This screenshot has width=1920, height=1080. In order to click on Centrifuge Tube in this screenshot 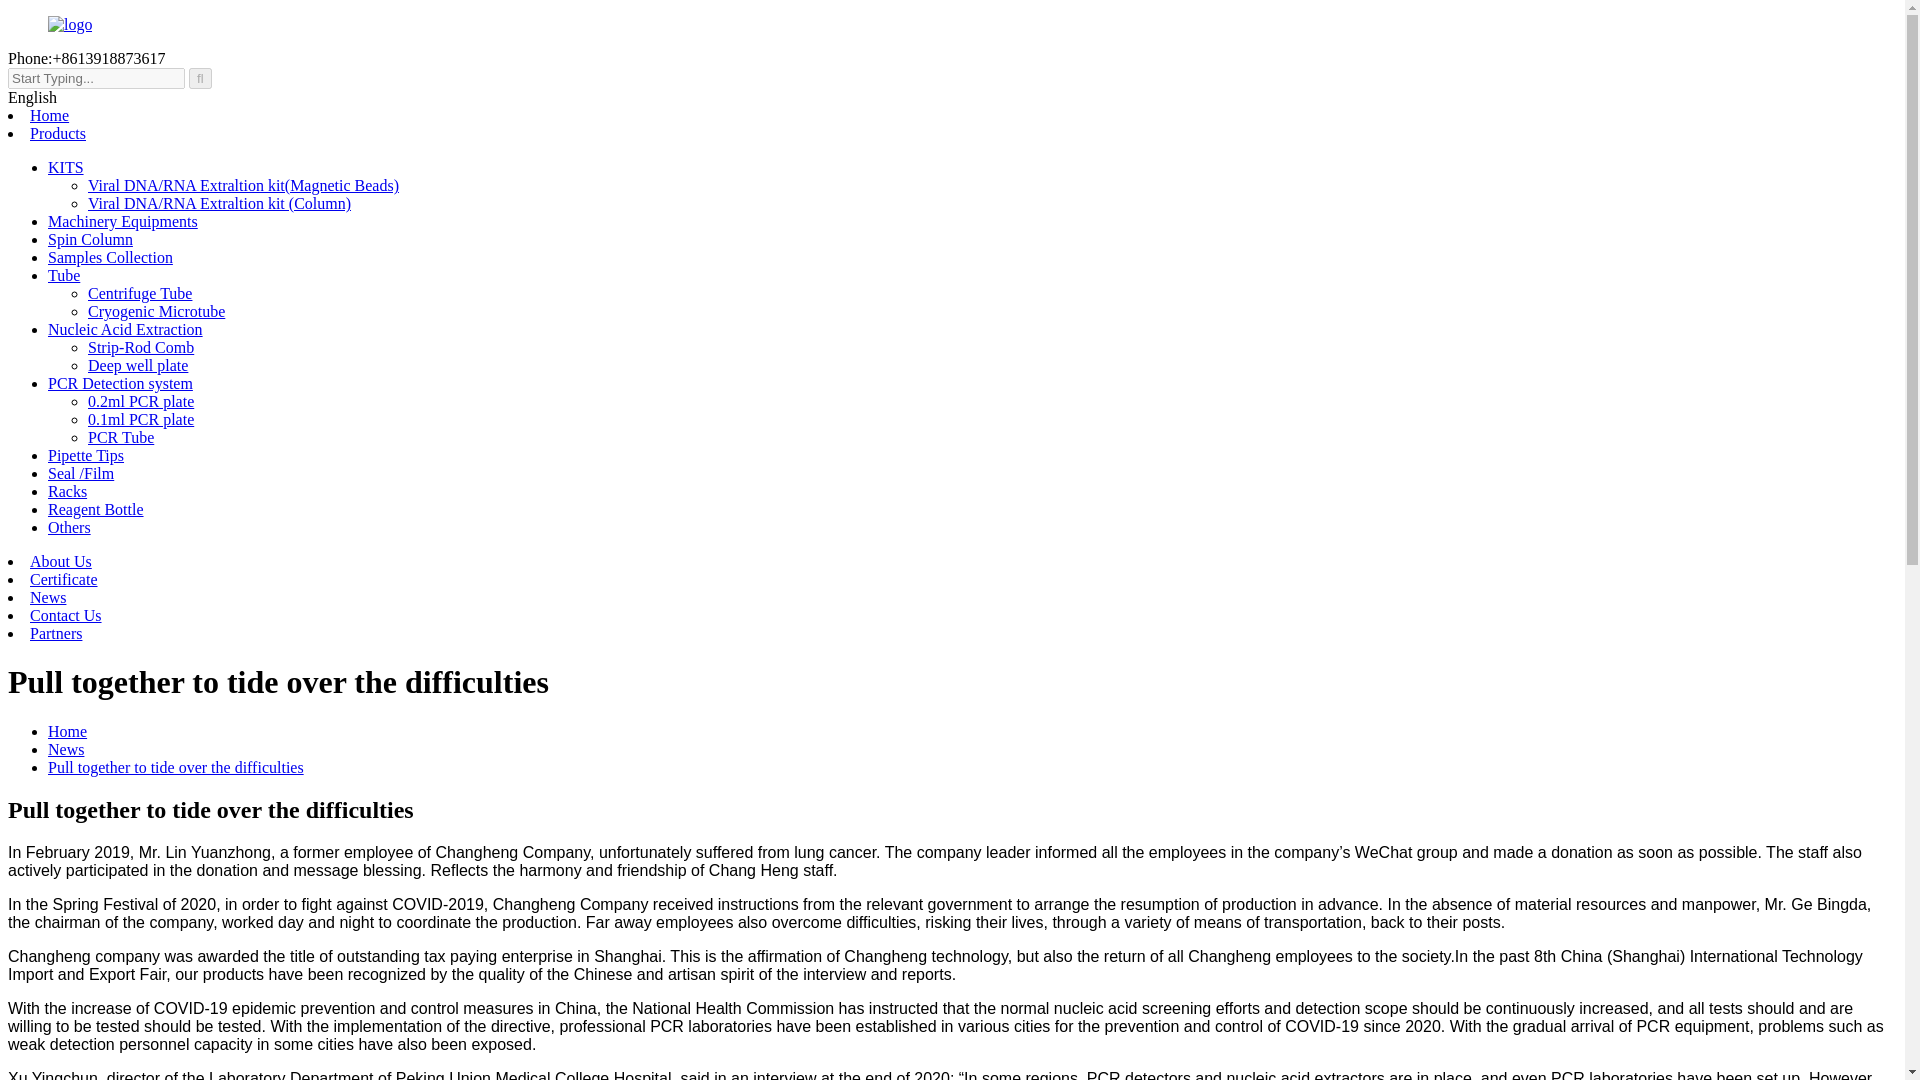, I will do `click(140, 294)`.